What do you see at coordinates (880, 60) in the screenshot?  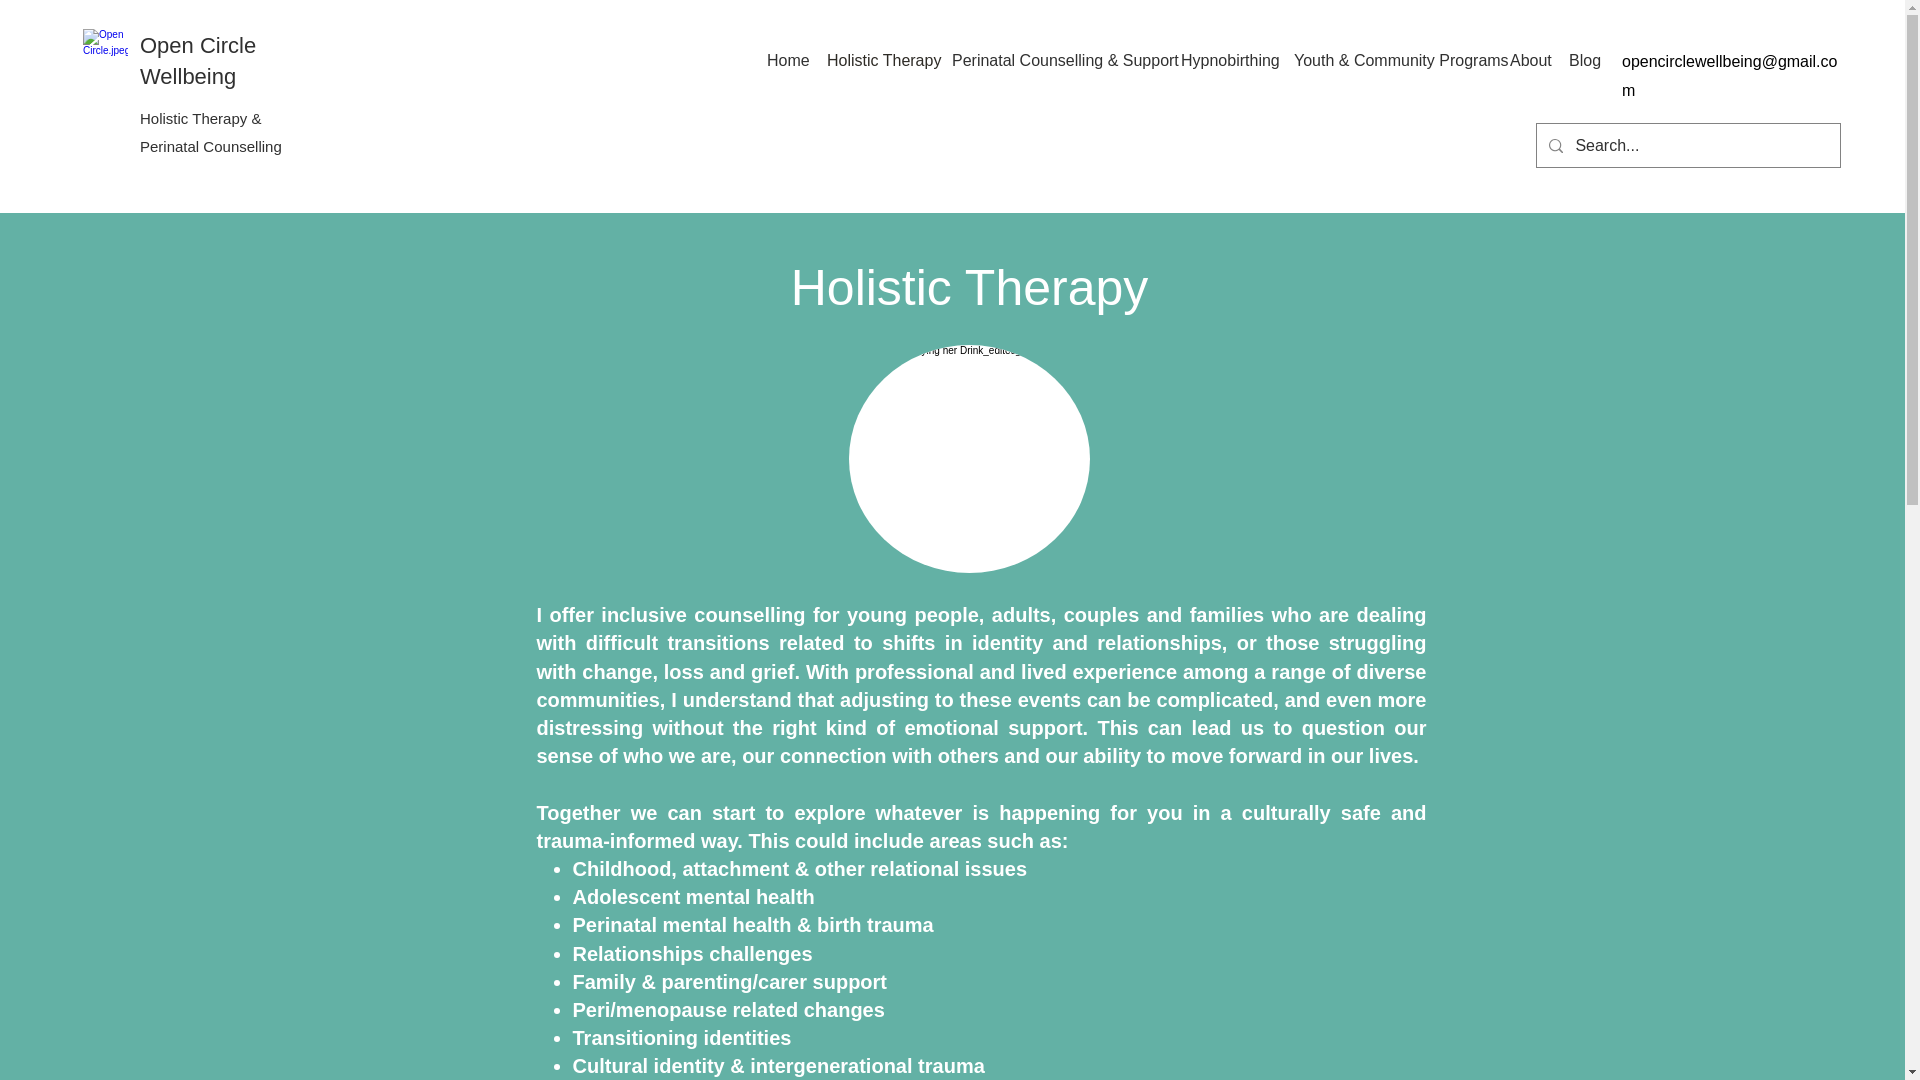 I see `Holistic Therapy` at bounding box center [880, 60].